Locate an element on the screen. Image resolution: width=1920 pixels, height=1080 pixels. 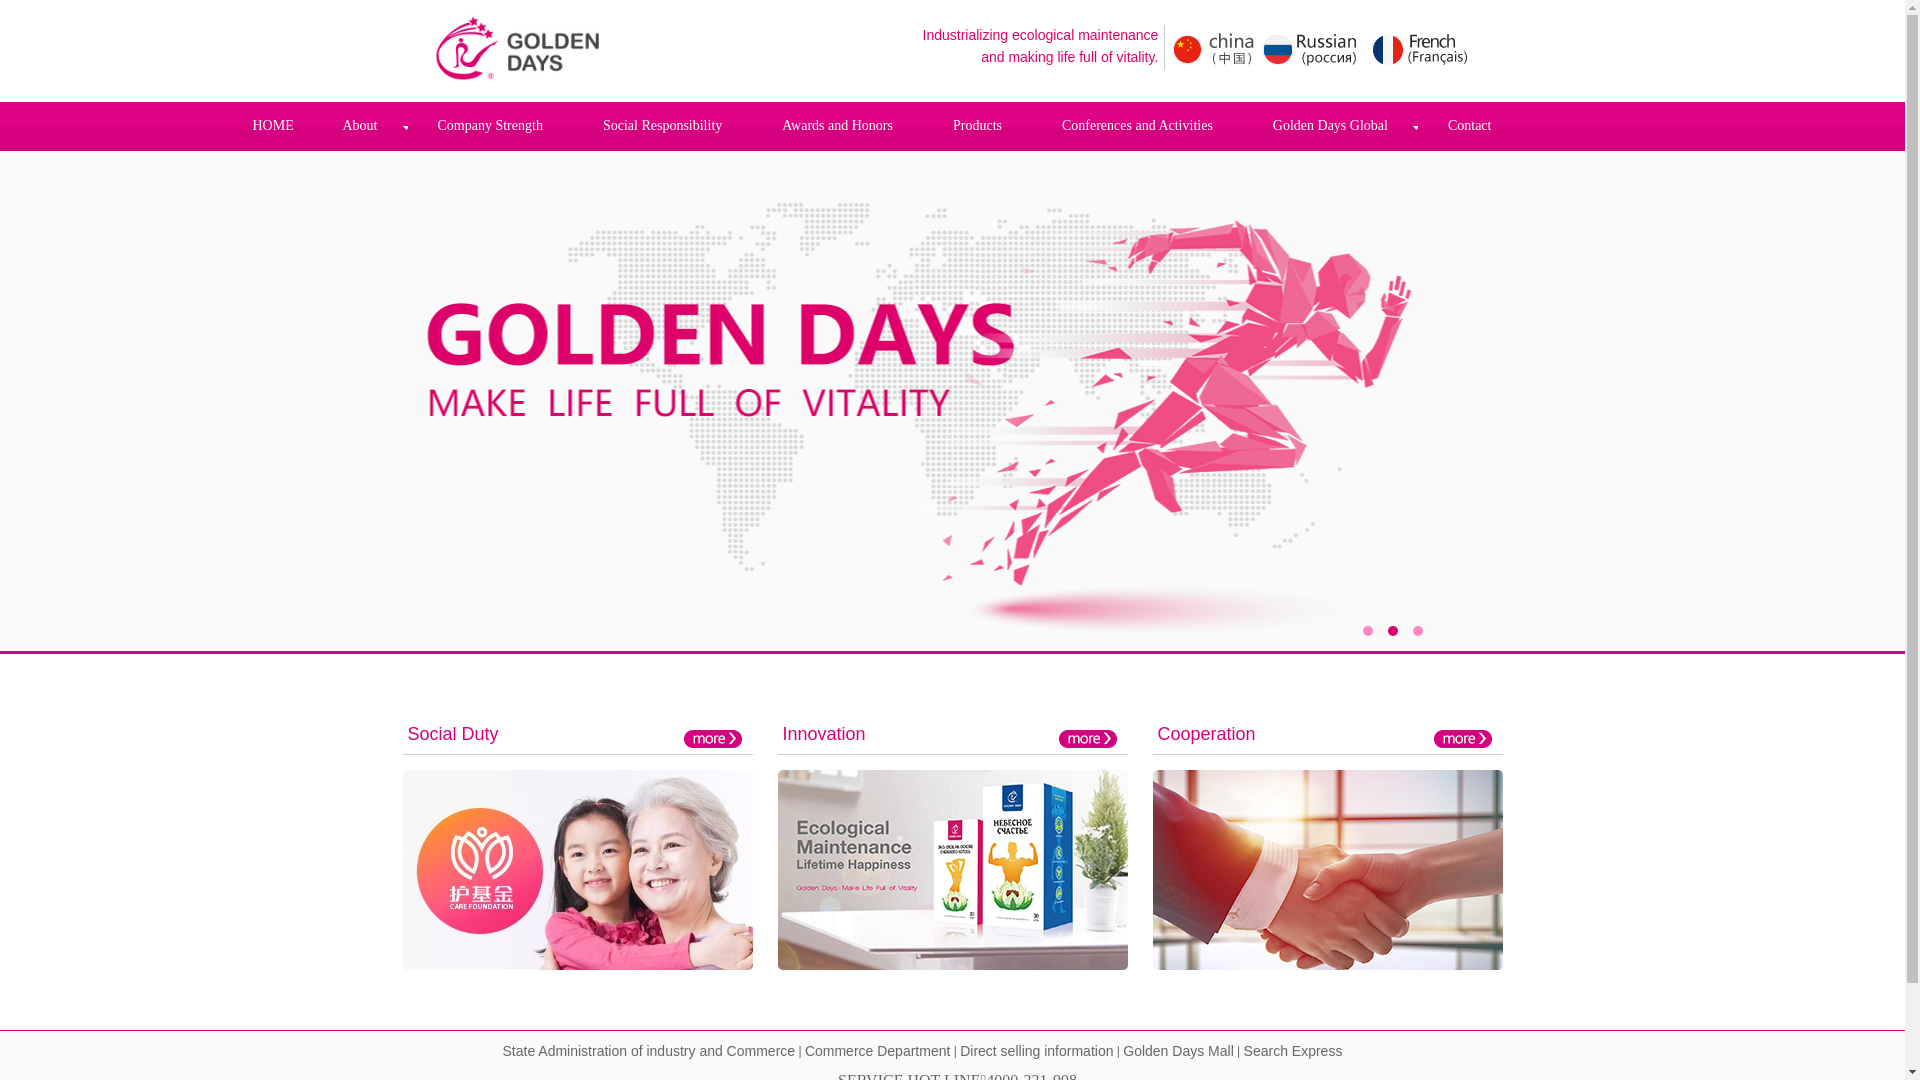
Awards and Honors is located at coordinates (838, 126).